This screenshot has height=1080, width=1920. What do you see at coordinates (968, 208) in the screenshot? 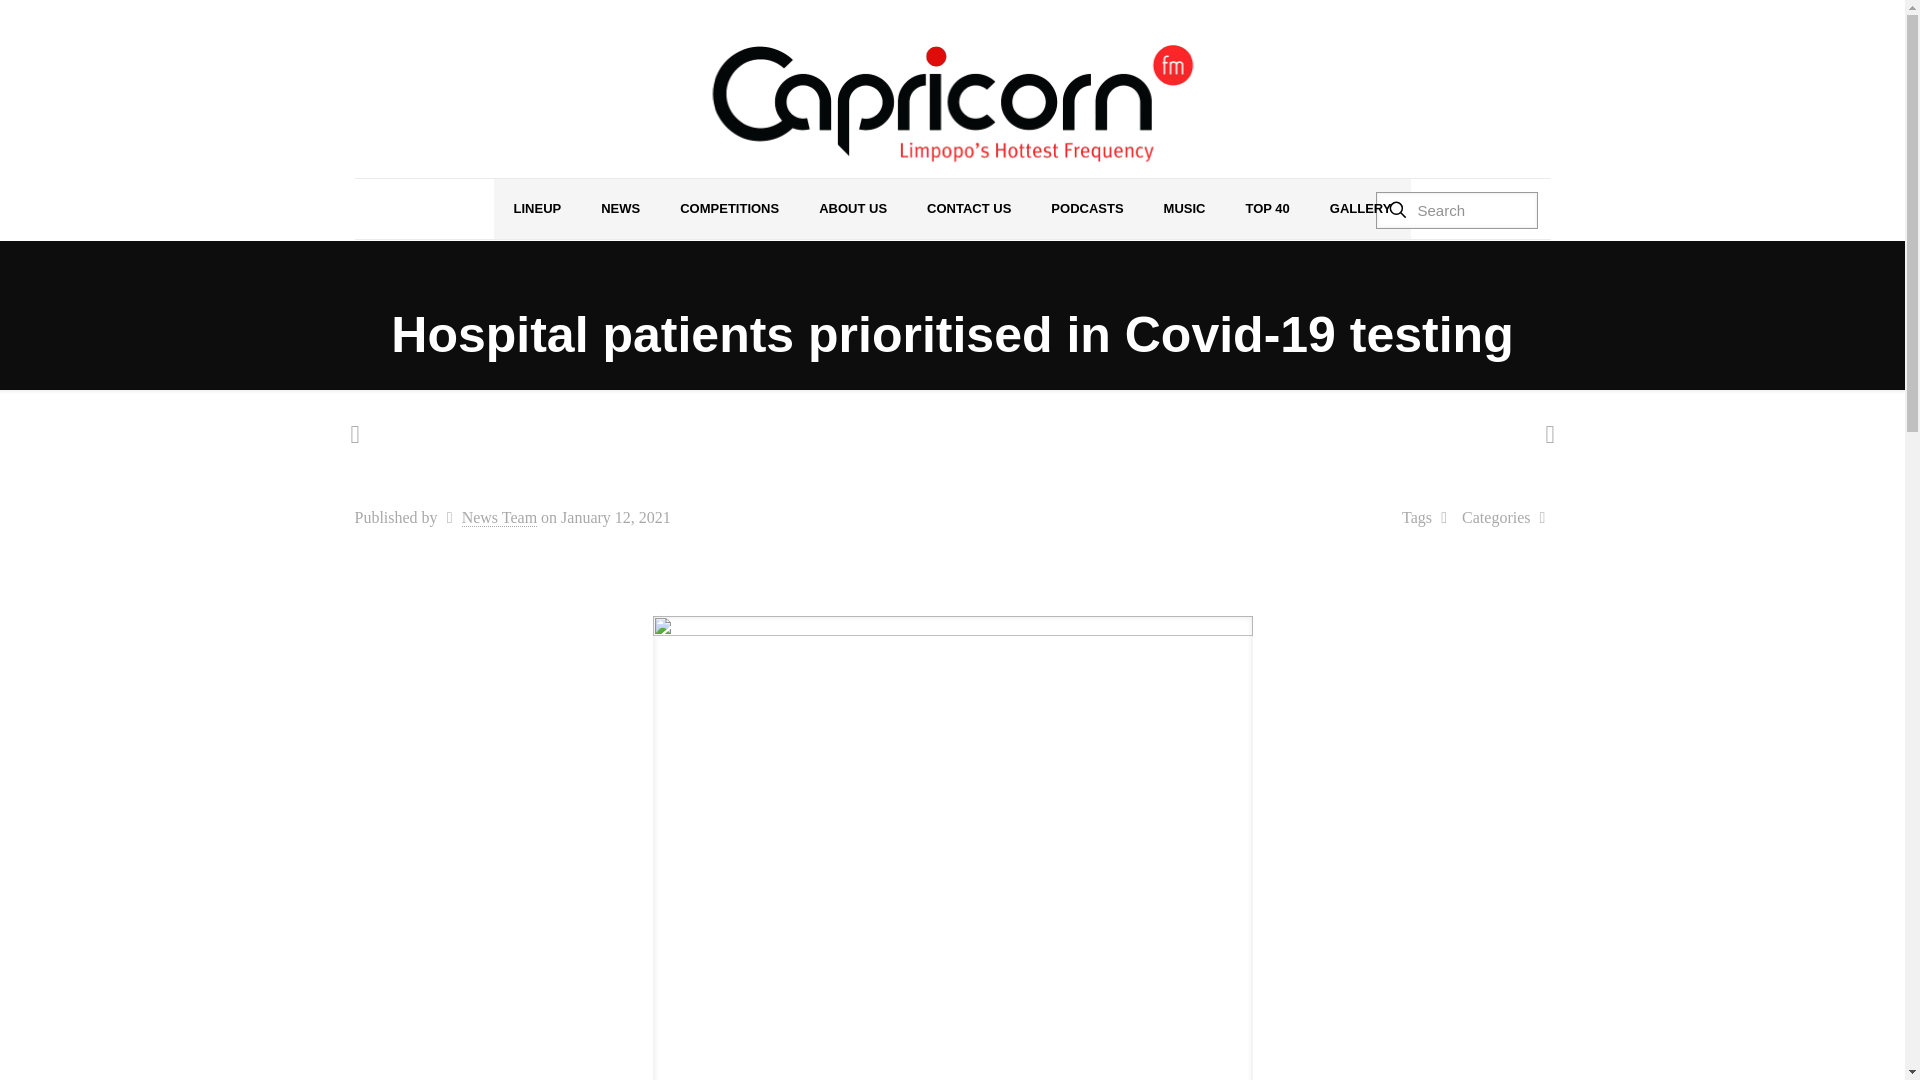
I see `CONTACT US` at bounding box center [968, 208].